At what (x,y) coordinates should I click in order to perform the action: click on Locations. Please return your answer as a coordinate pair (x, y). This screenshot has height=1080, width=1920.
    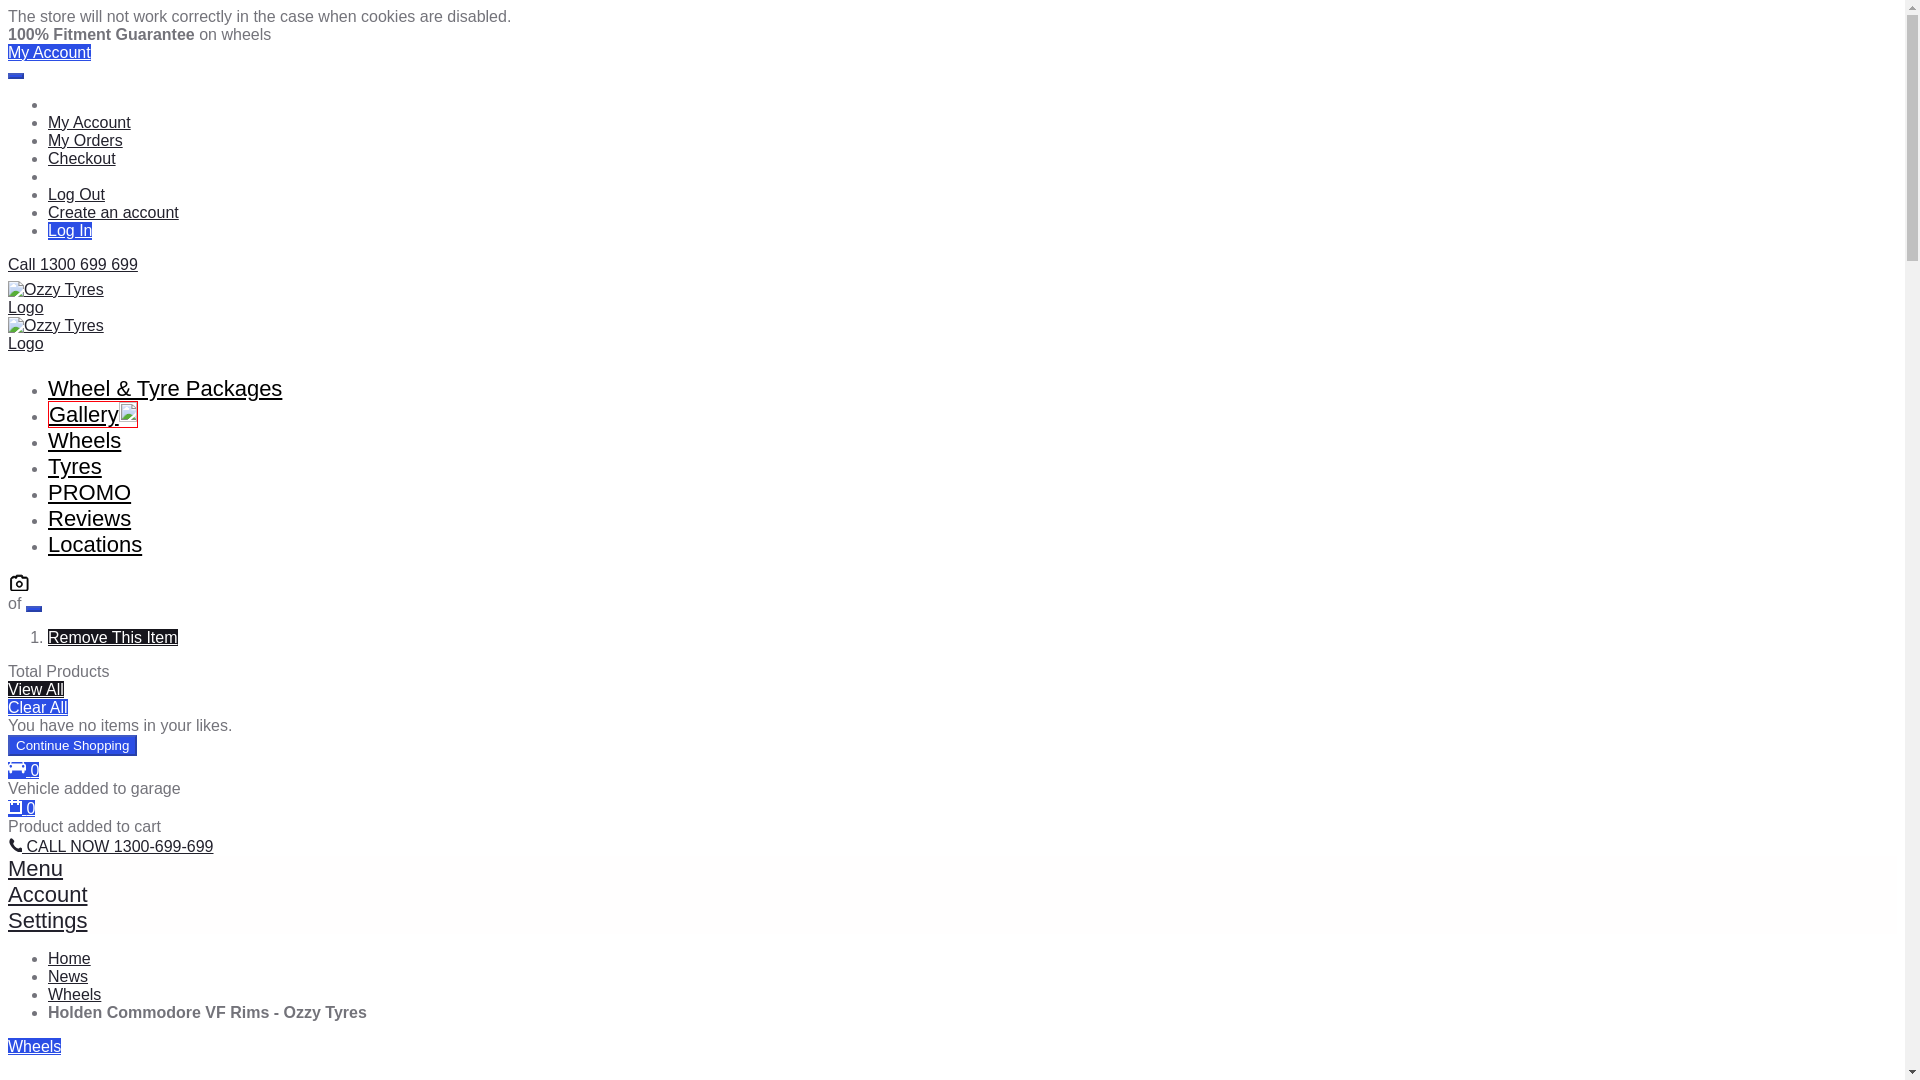
    Looking at the image, I should click on (95, 544).